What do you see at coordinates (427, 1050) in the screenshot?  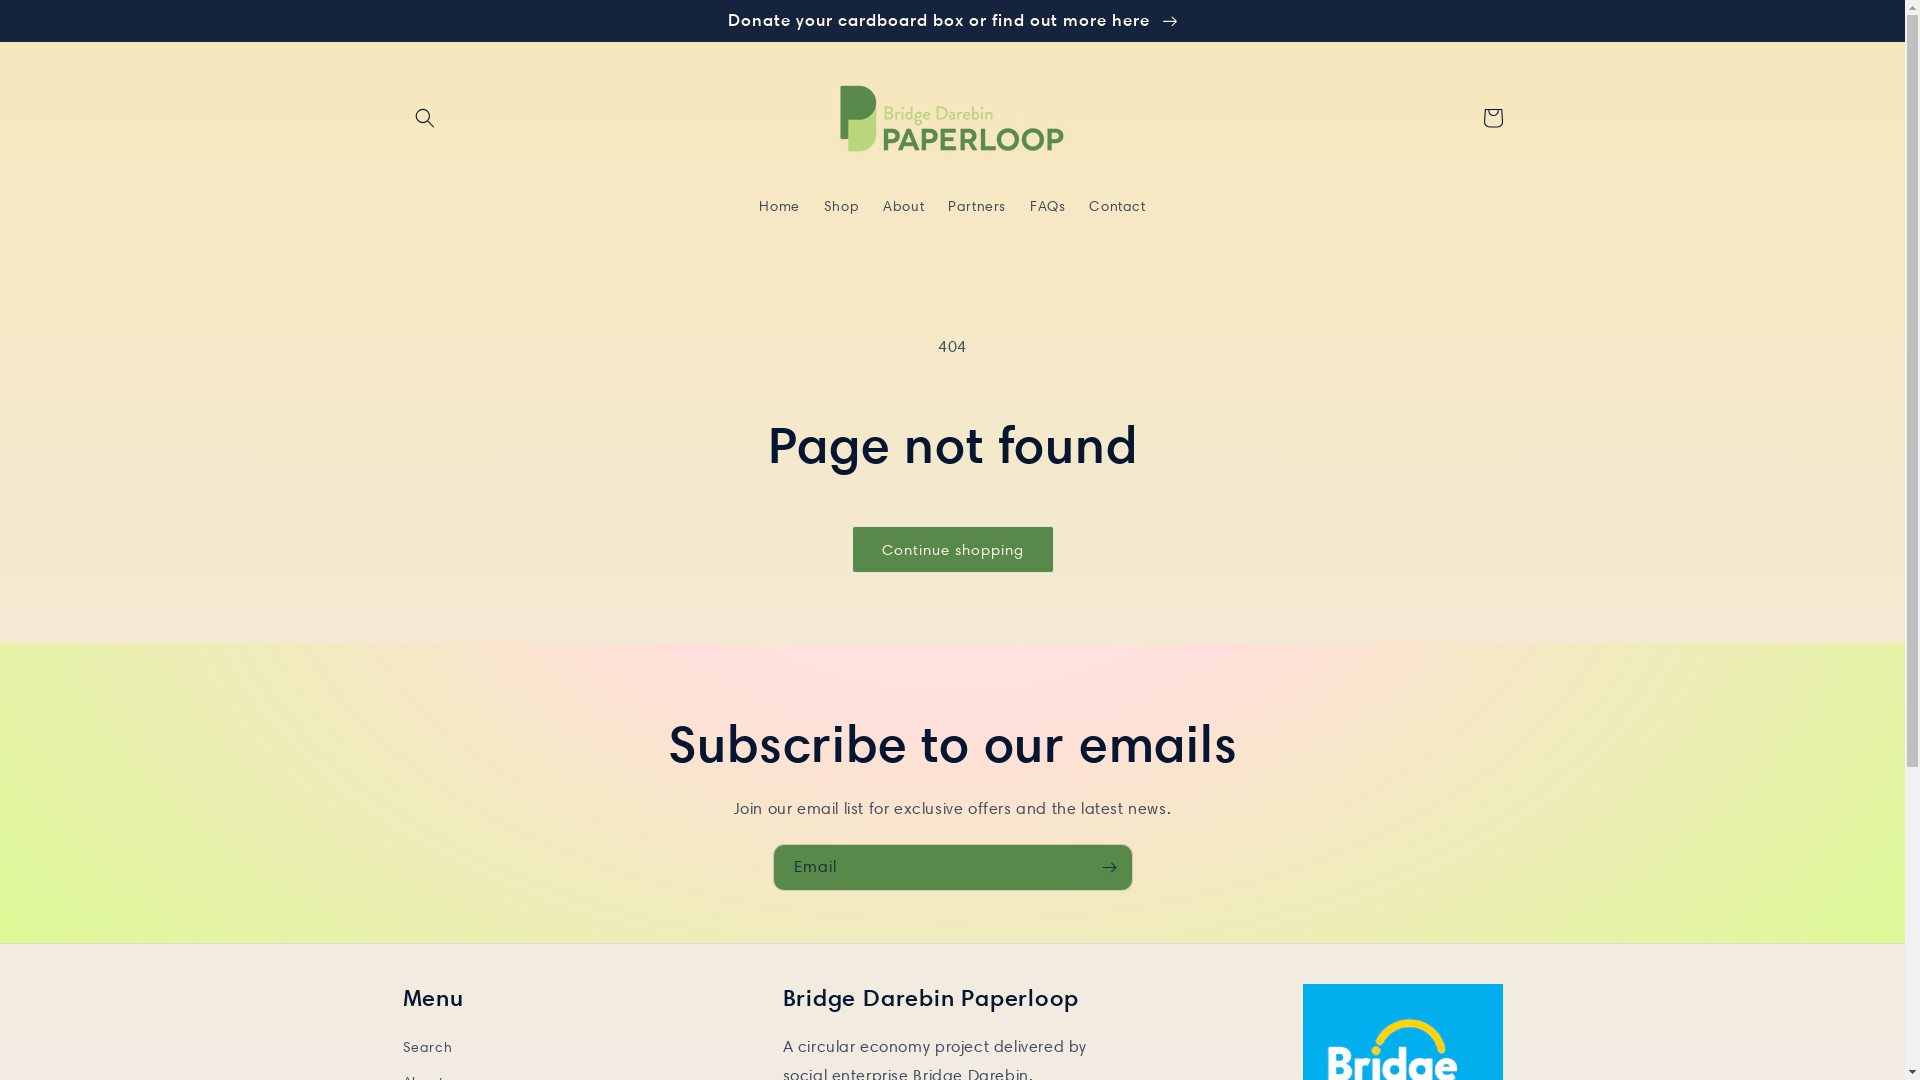 I see `Search` at bounding box center [427, 1050].